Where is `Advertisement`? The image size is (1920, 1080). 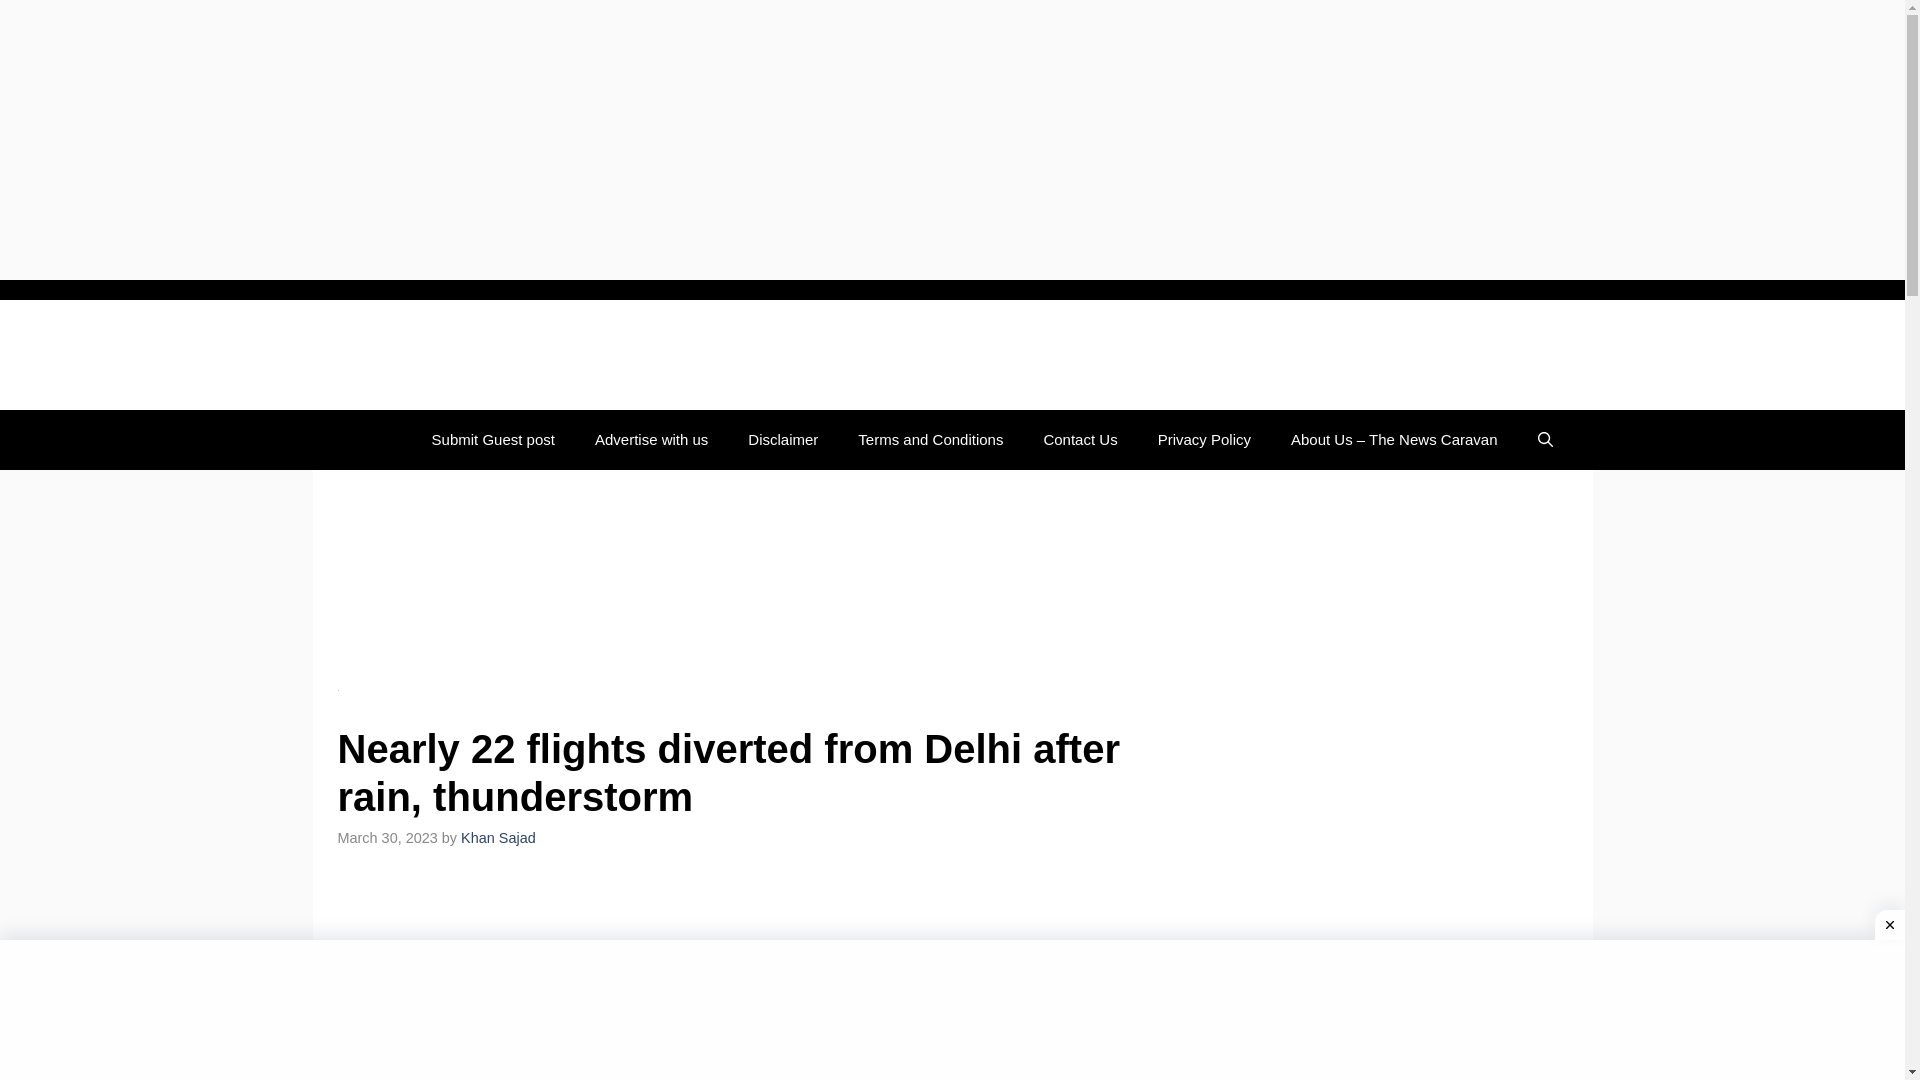 Advertisement is located at coordinates (768, 578).